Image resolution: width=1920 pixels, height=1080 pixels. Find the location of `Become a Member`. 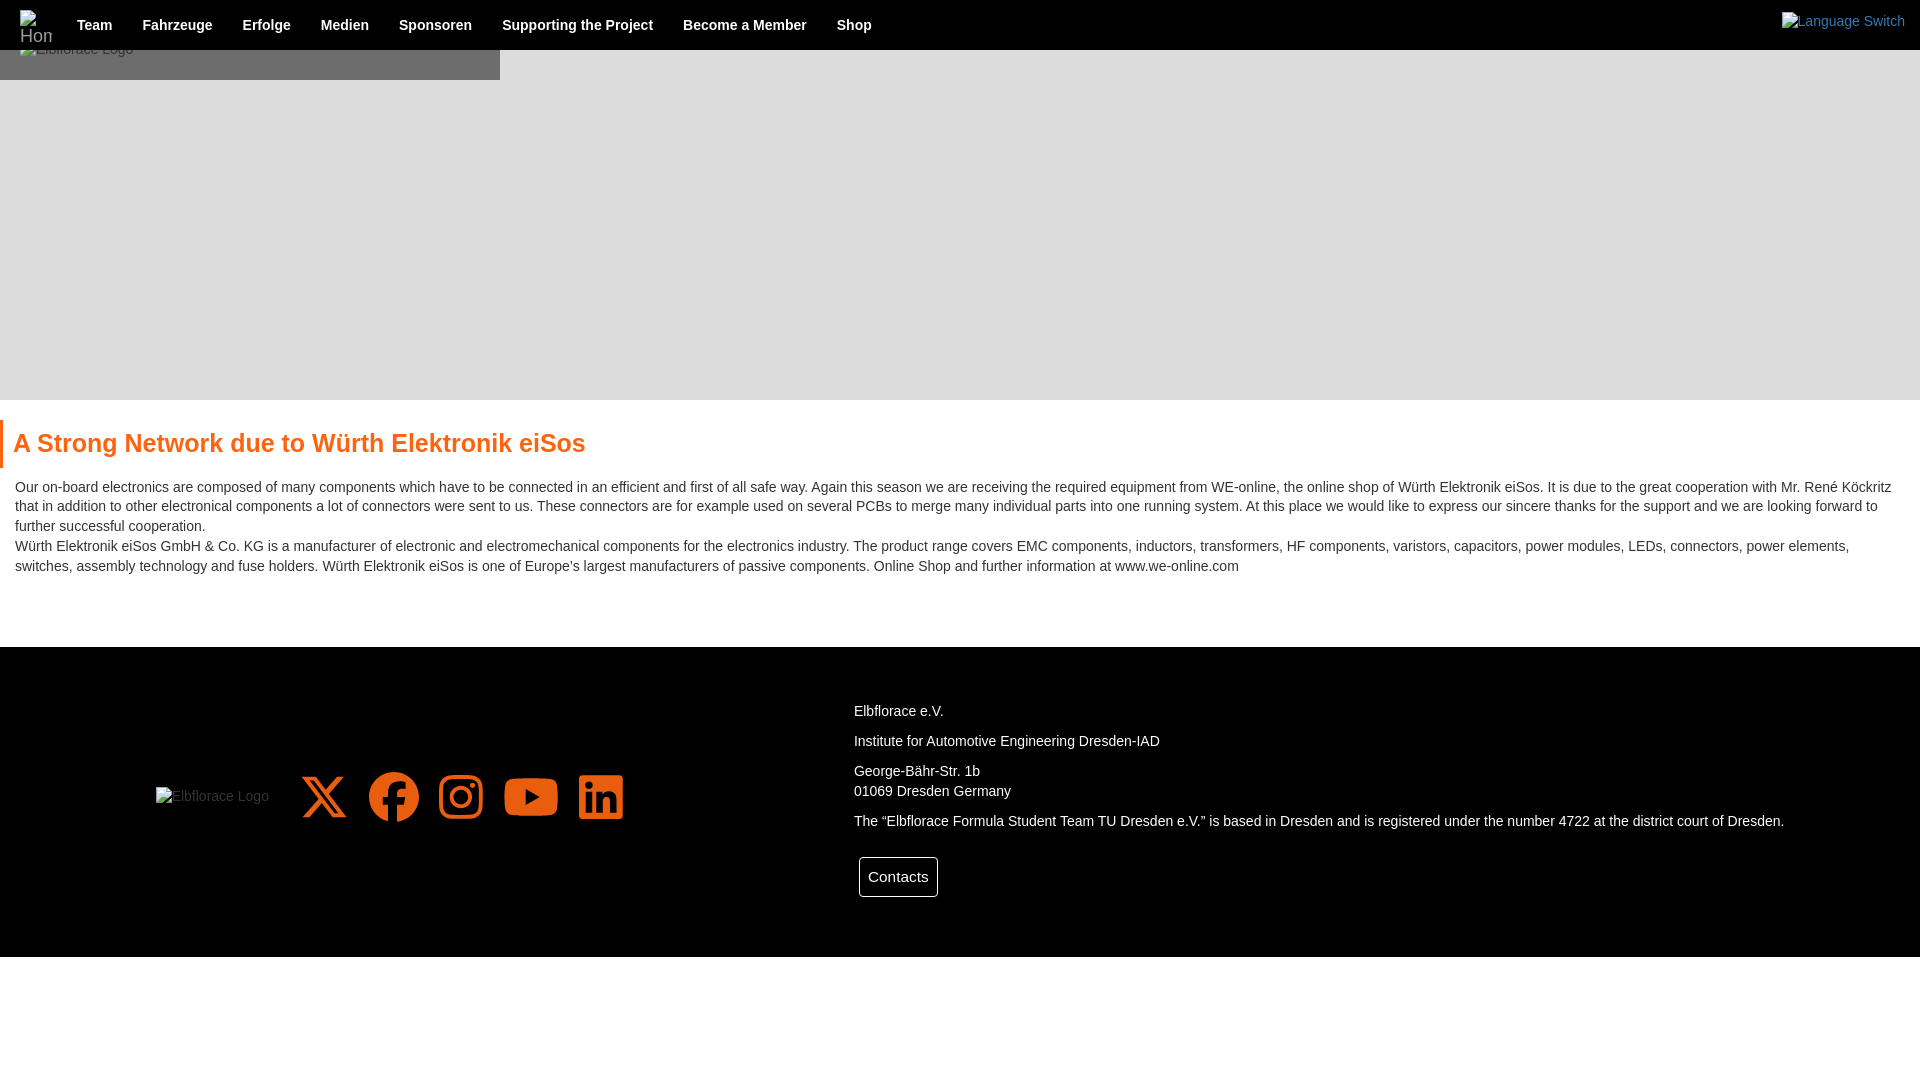

Become a Member is located at coordinates (744, 24).